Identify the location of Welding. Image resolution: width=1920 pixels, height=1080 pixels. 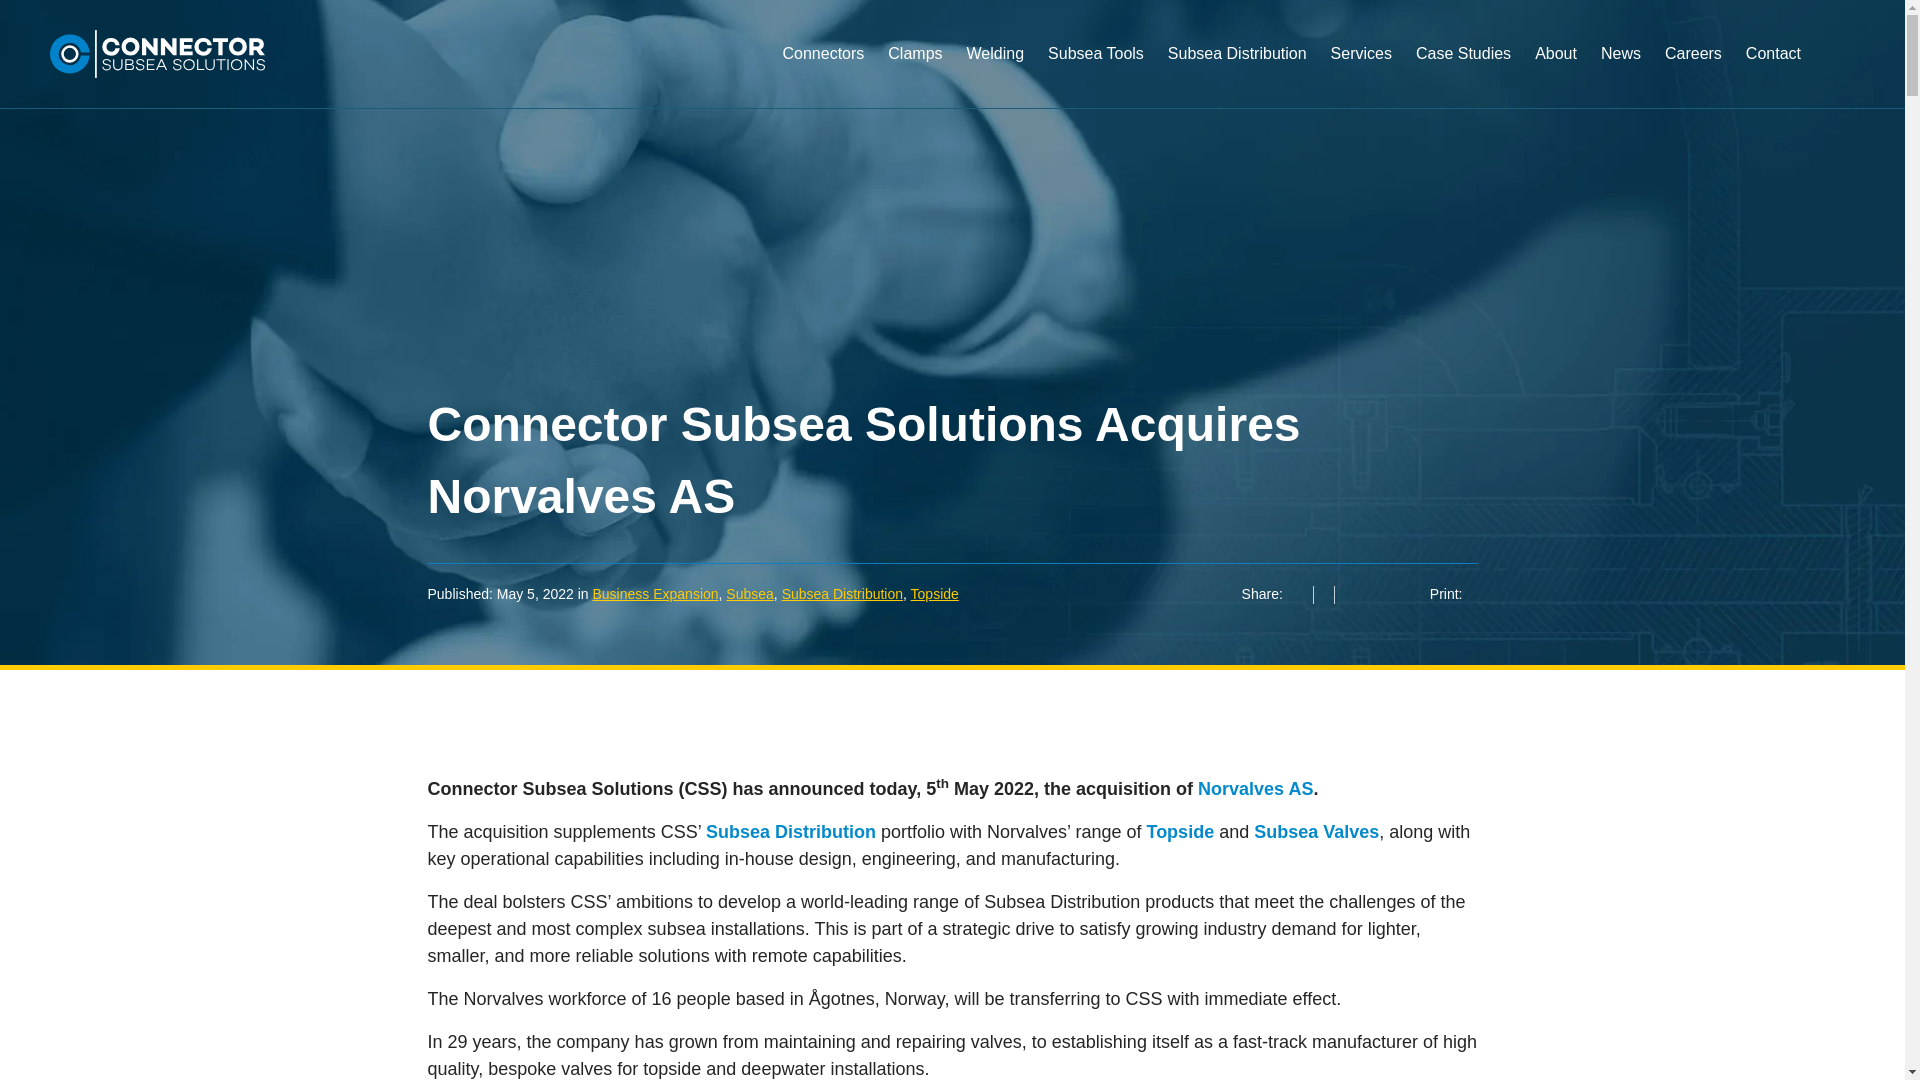
(995, 76).